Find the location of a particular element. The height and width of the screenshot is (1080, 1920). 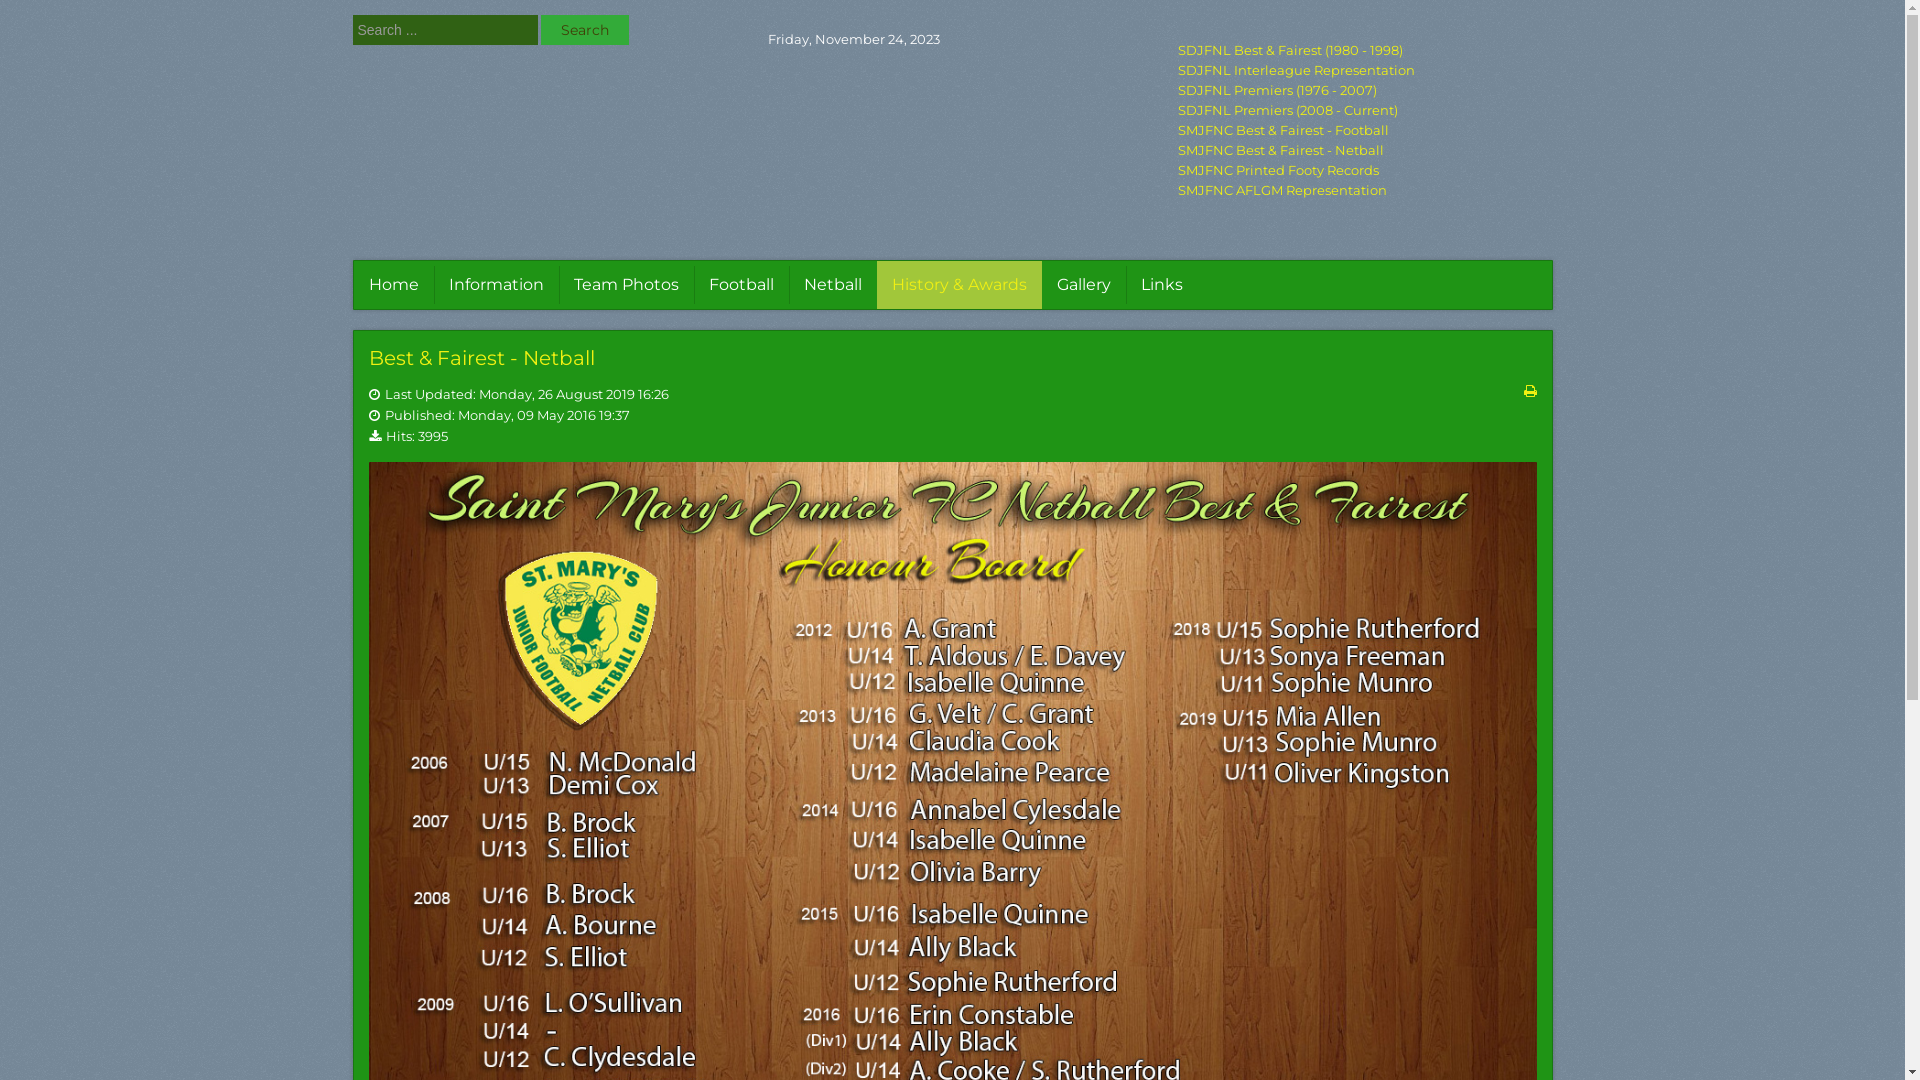

SDJFNL Premiers (1976 - 2007) is located at coordinates (1353, 90).